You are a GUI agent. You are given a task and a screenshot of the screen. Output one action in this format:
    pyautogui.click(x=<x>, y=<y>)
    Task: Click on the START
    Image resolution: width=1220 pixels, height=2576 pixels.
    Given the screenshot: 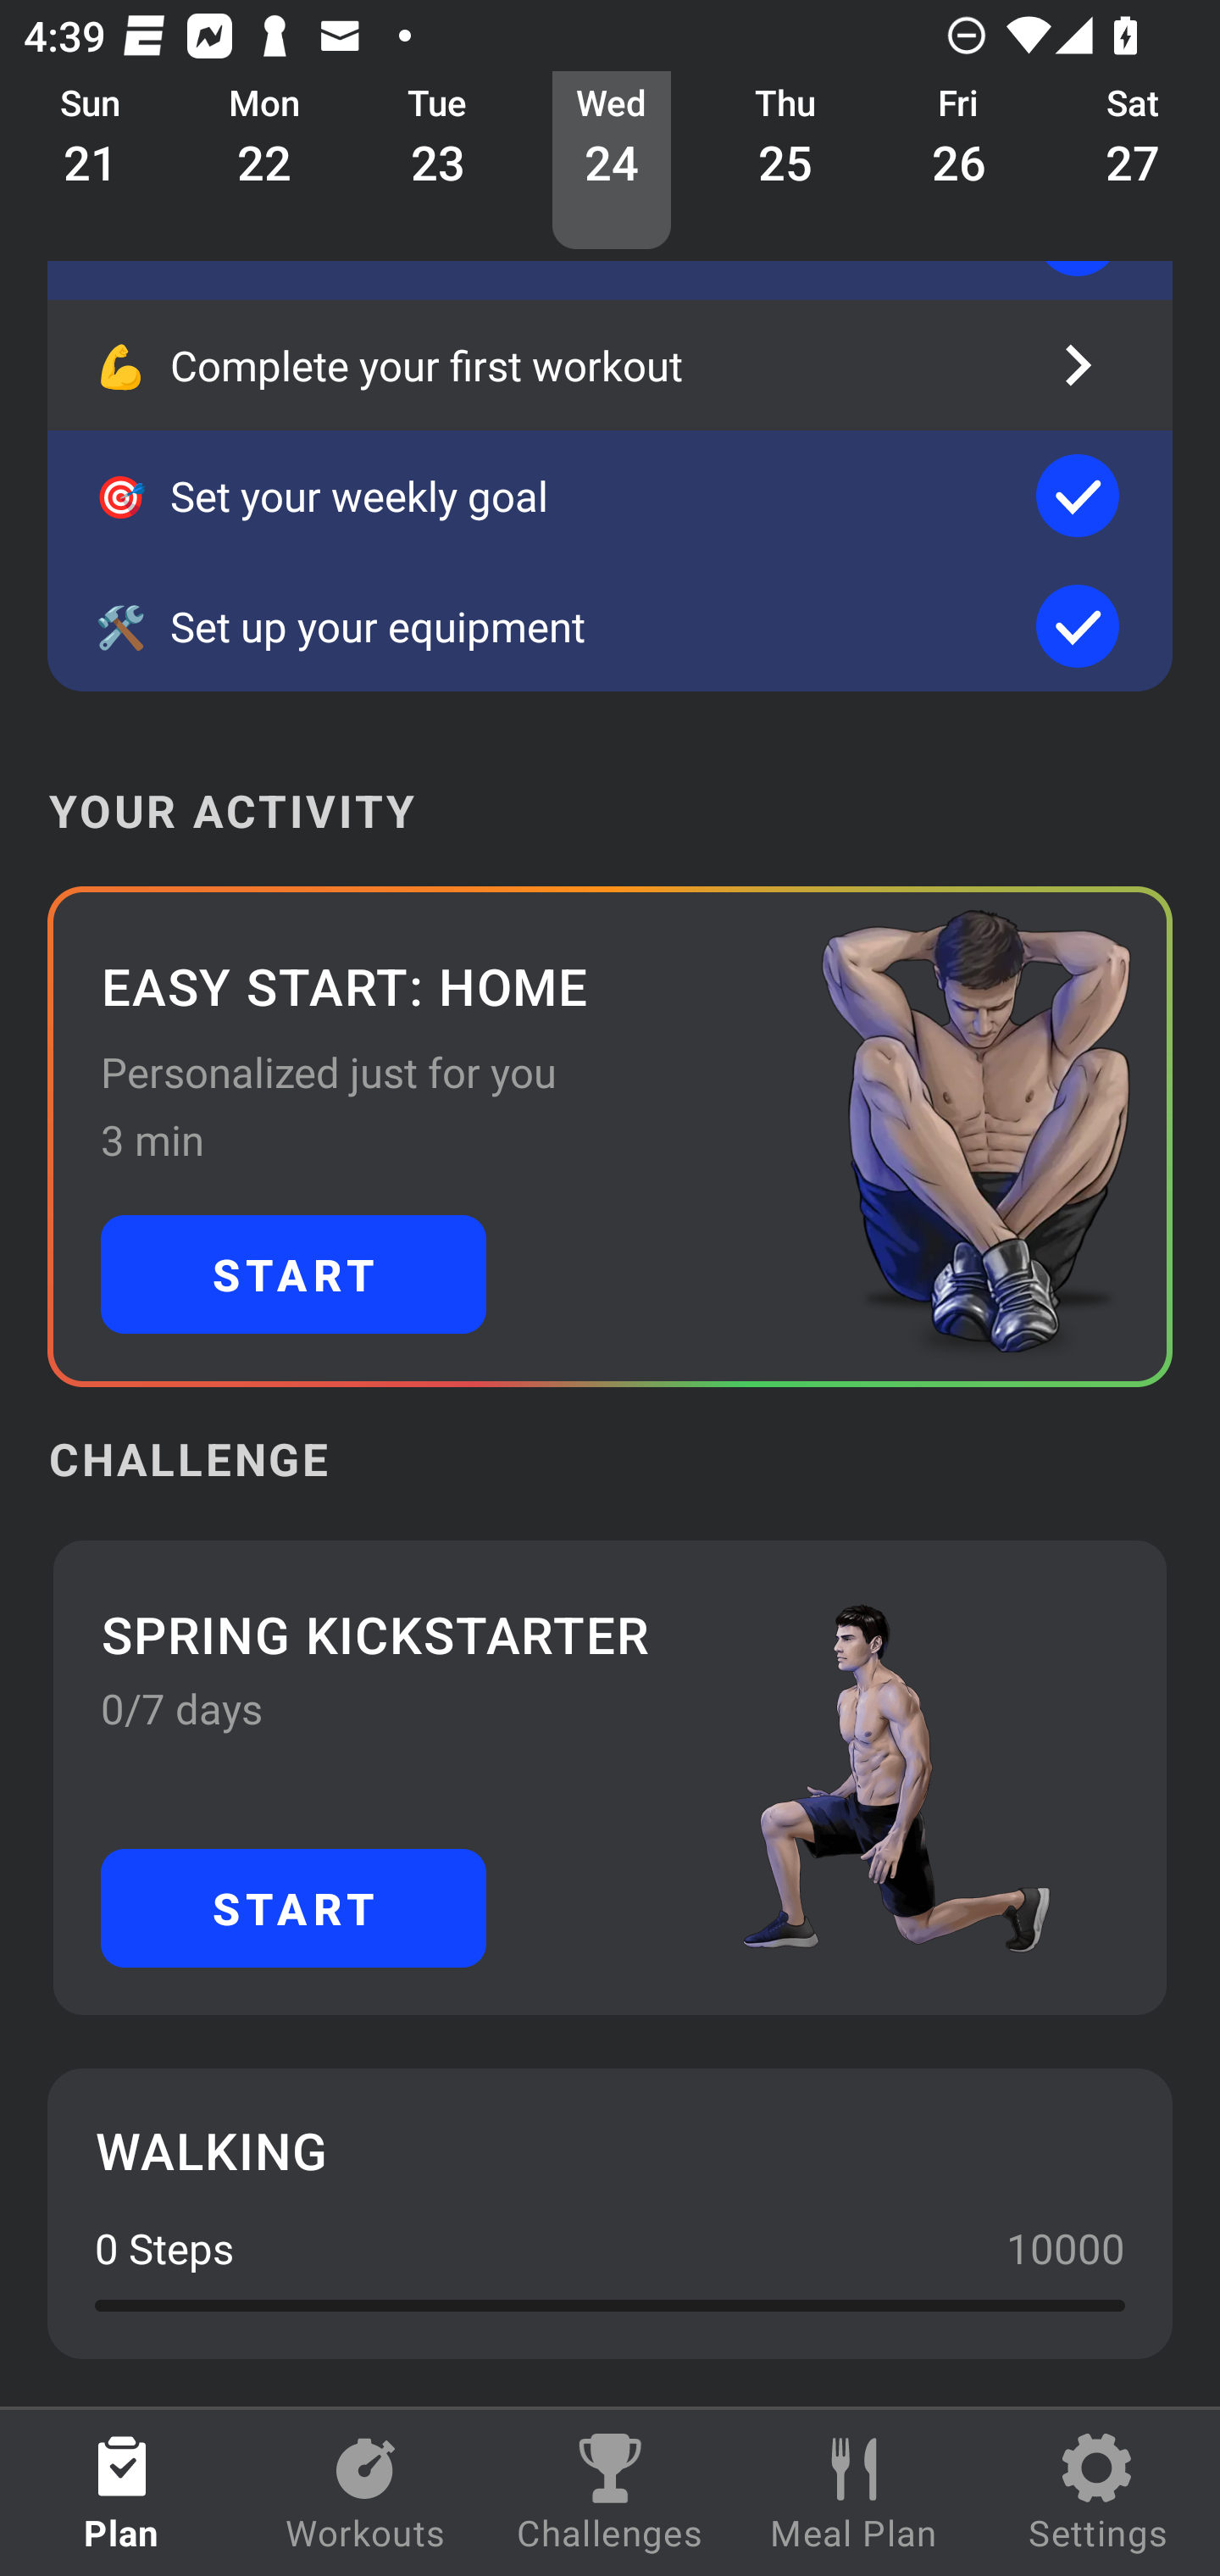 What is the action you would take?
    pyautogui.click(x=293, y=1274)
    